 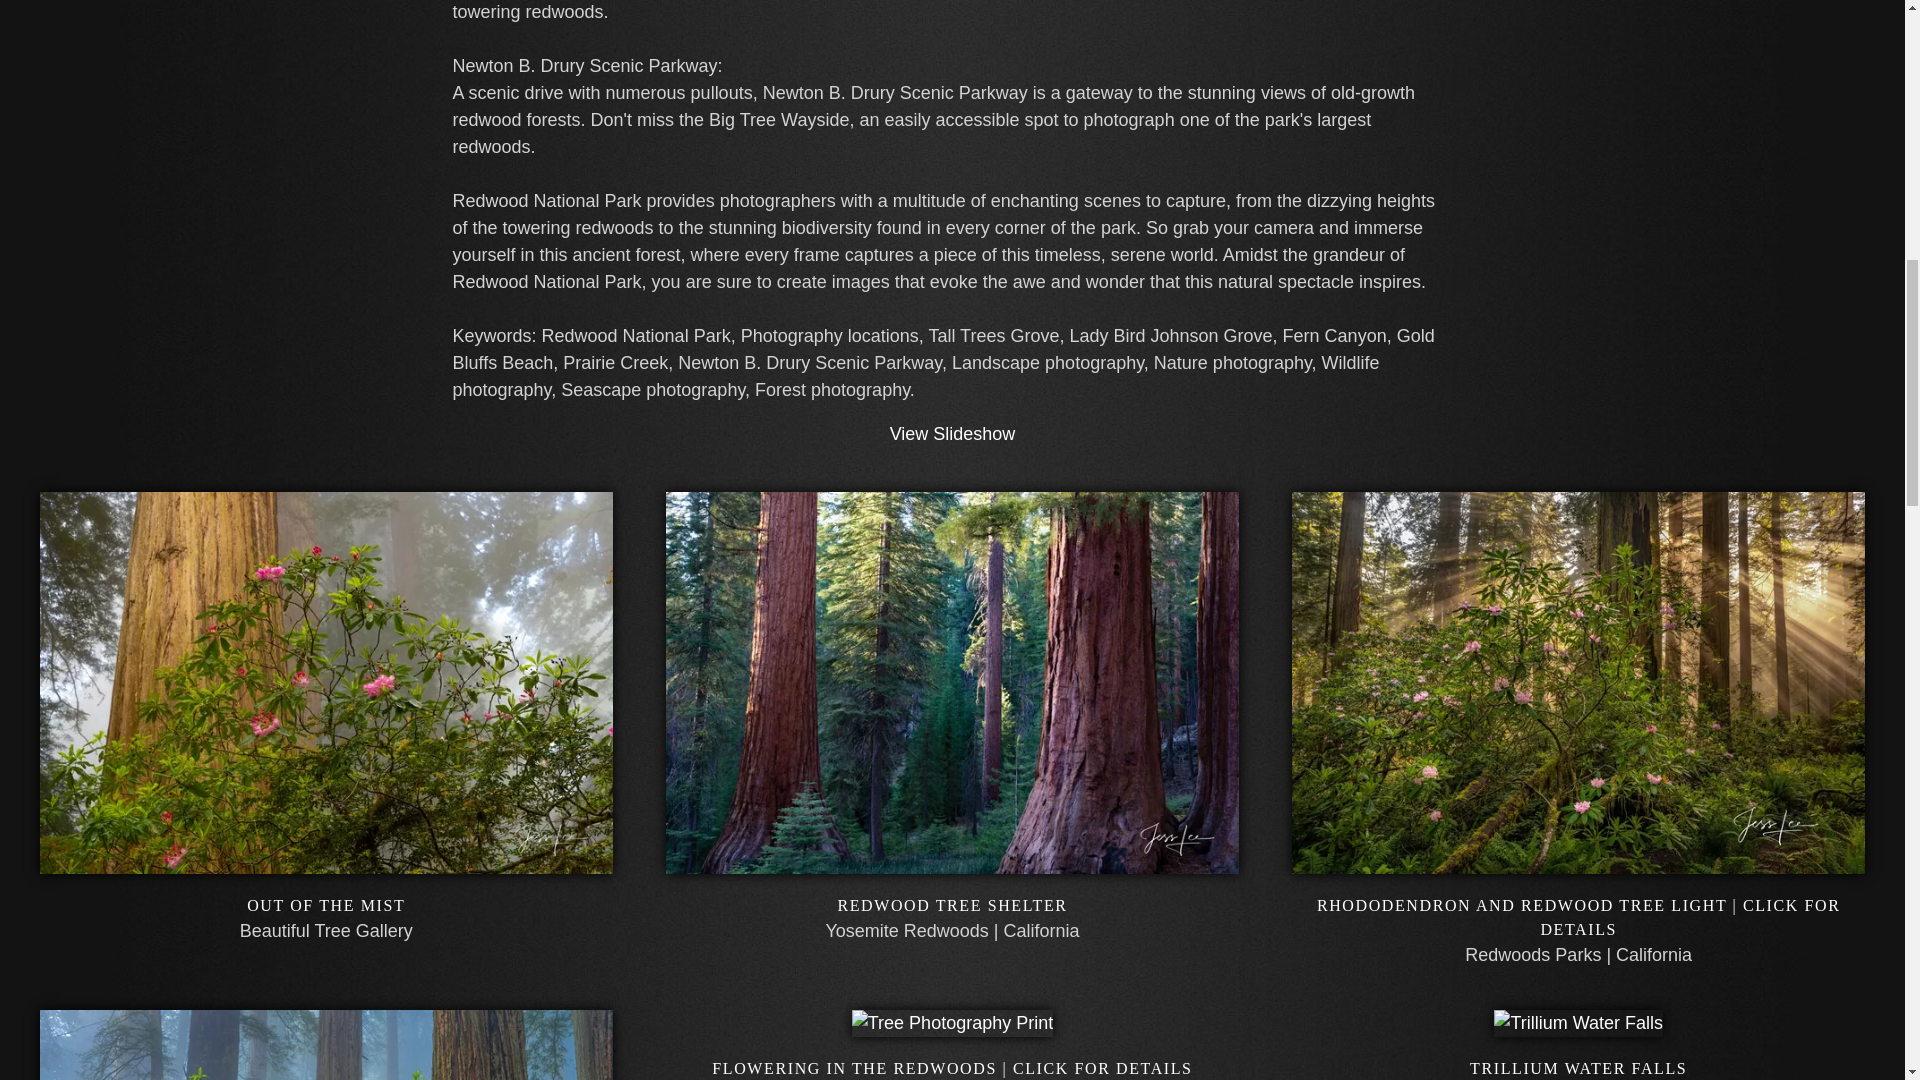 What do you see at coordinates (952, 905) in the screenshot?
I see `Redwood Tree Shelter` at bounding box center [952, 905].